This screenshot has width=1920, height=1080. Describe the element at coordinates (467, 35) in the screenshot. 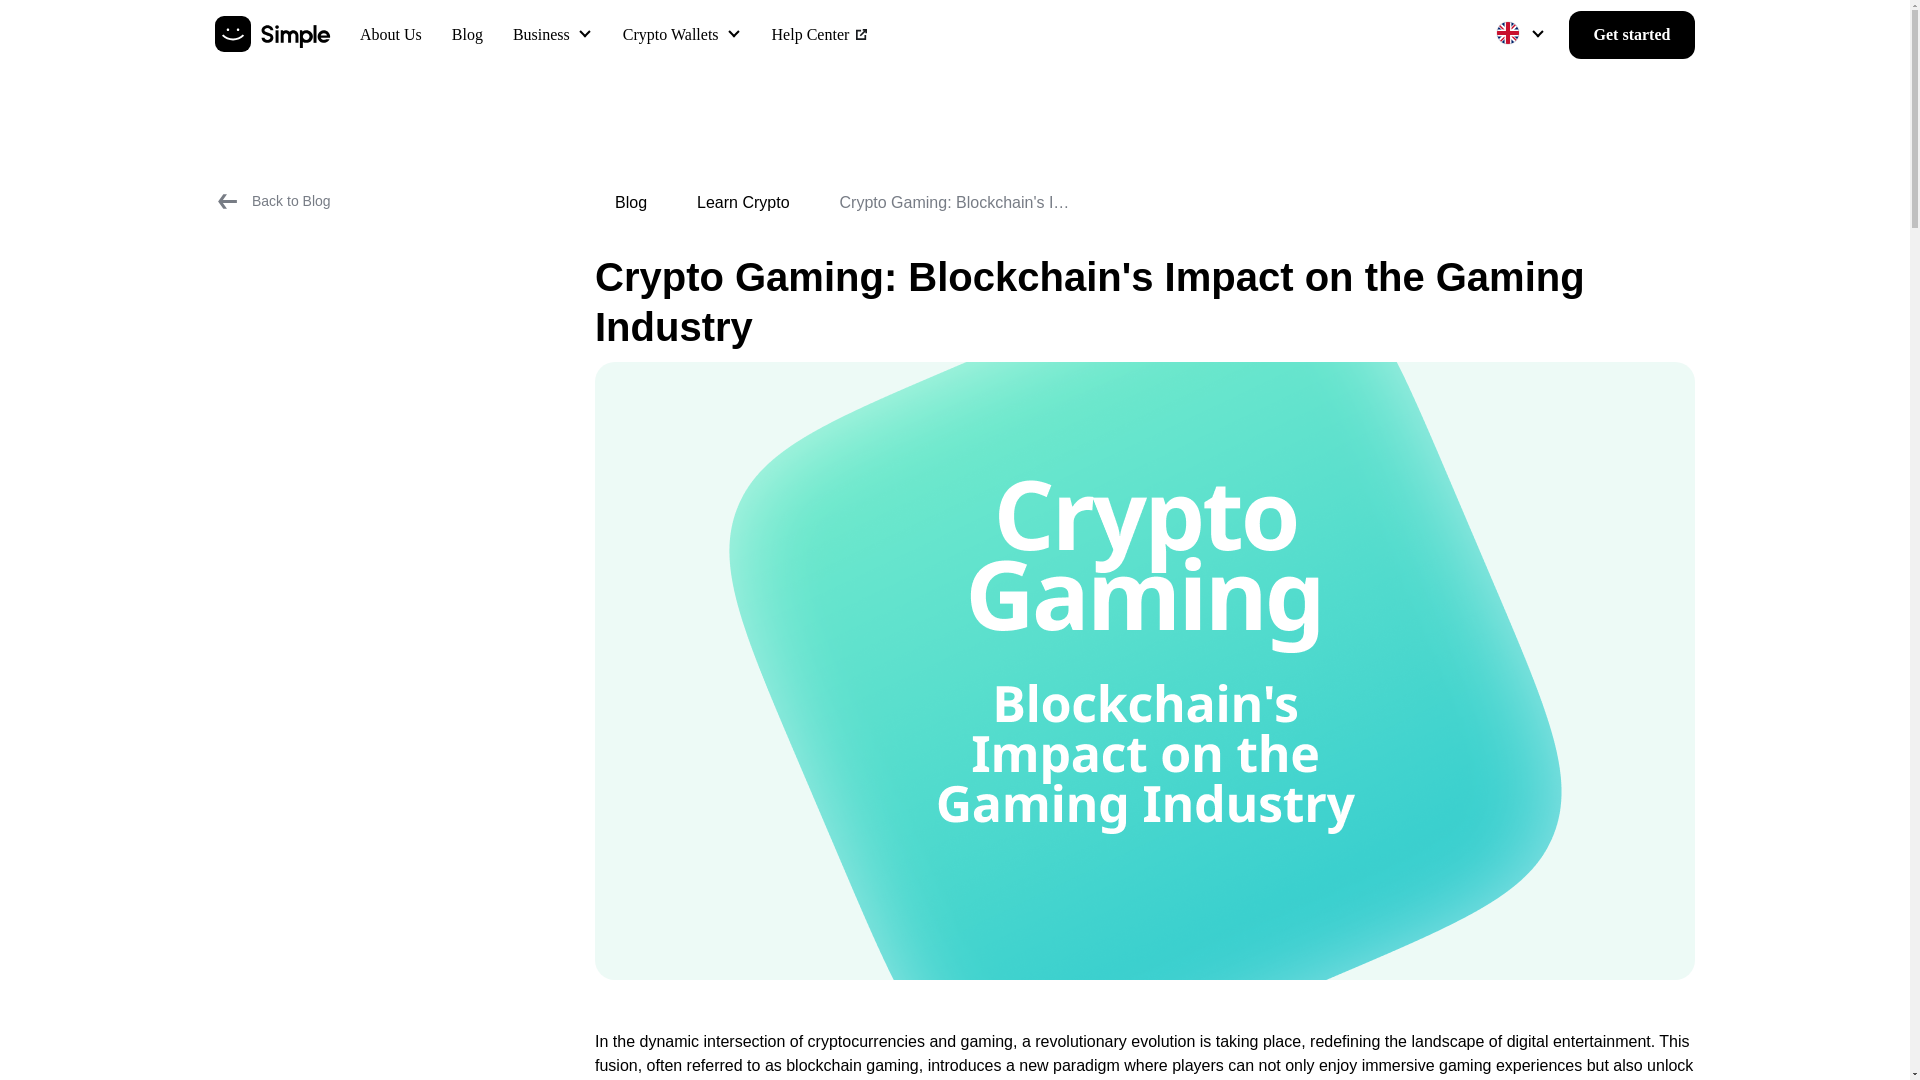

I see `Blog` at that location.